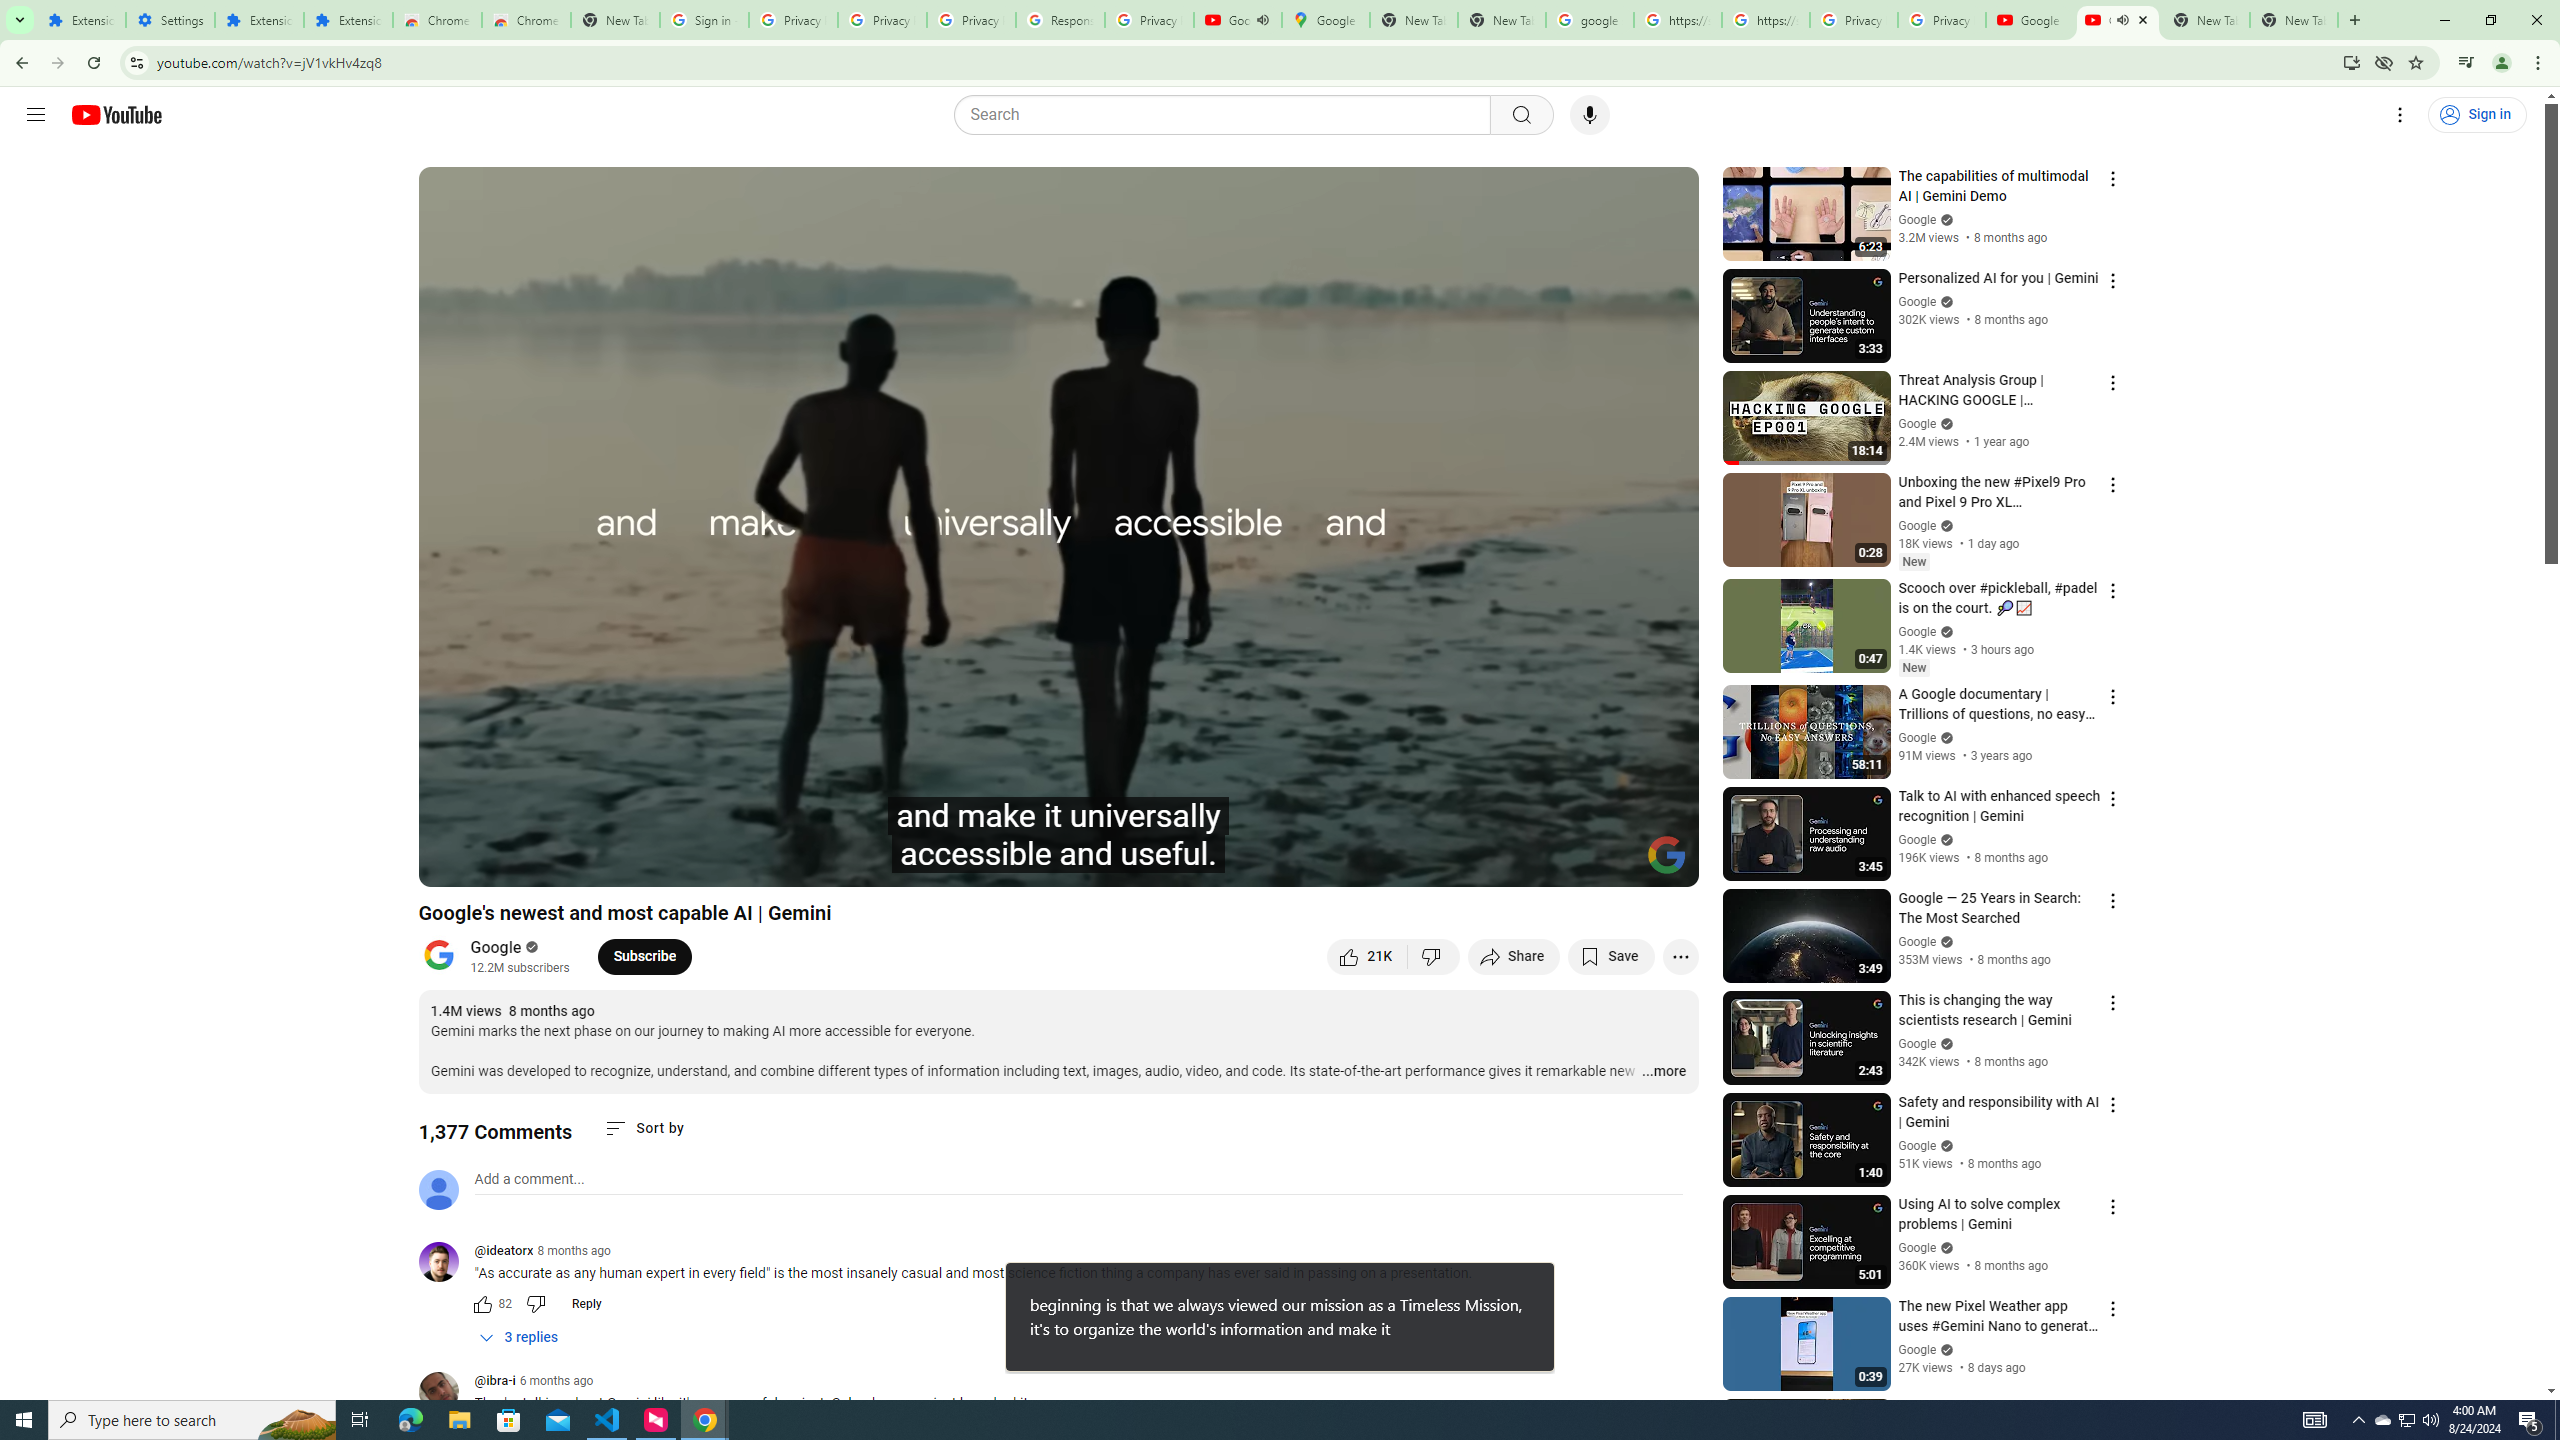  What do you see at coordinates (1470, 863) in the screenshot?
I see `Subtitles/closed captions unavailable` at bounding box center [1470, 863].